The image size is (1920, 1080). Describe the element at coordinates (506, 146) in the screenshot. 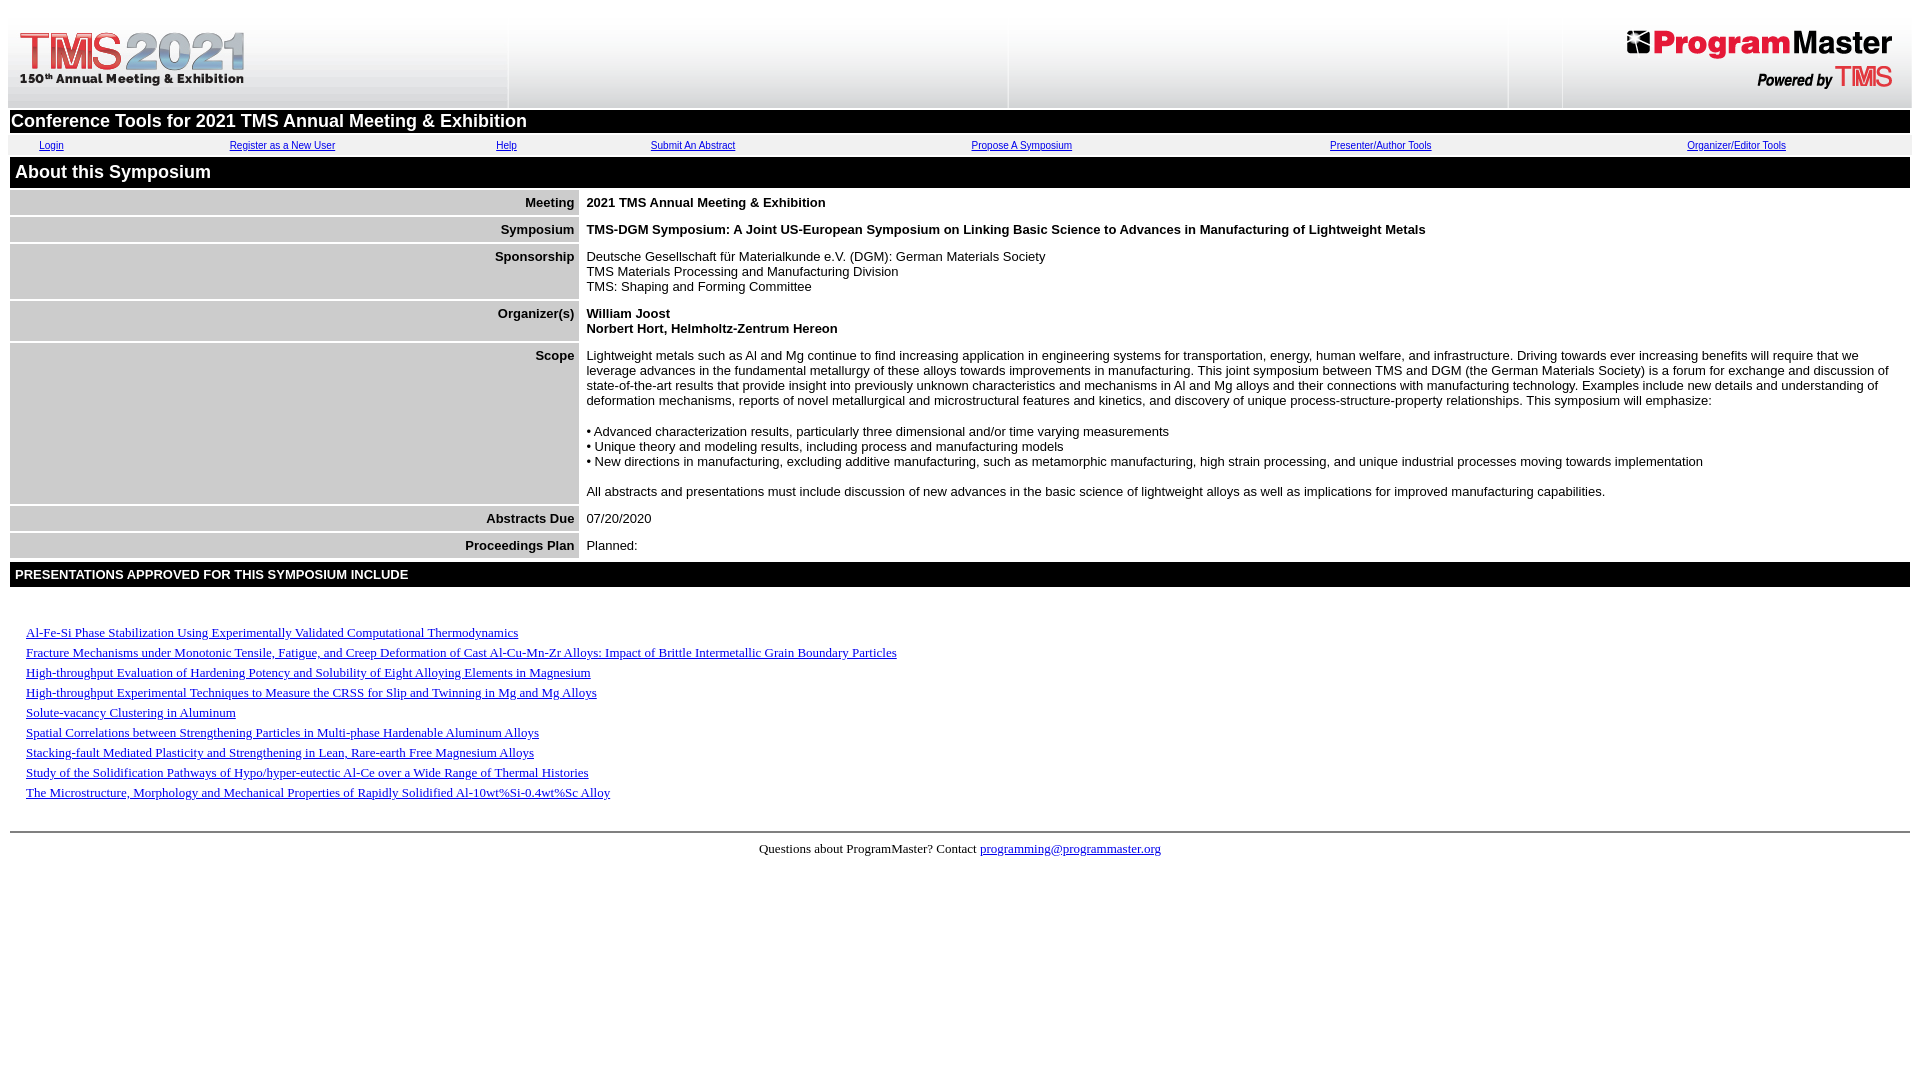

I see `Help` at that location.